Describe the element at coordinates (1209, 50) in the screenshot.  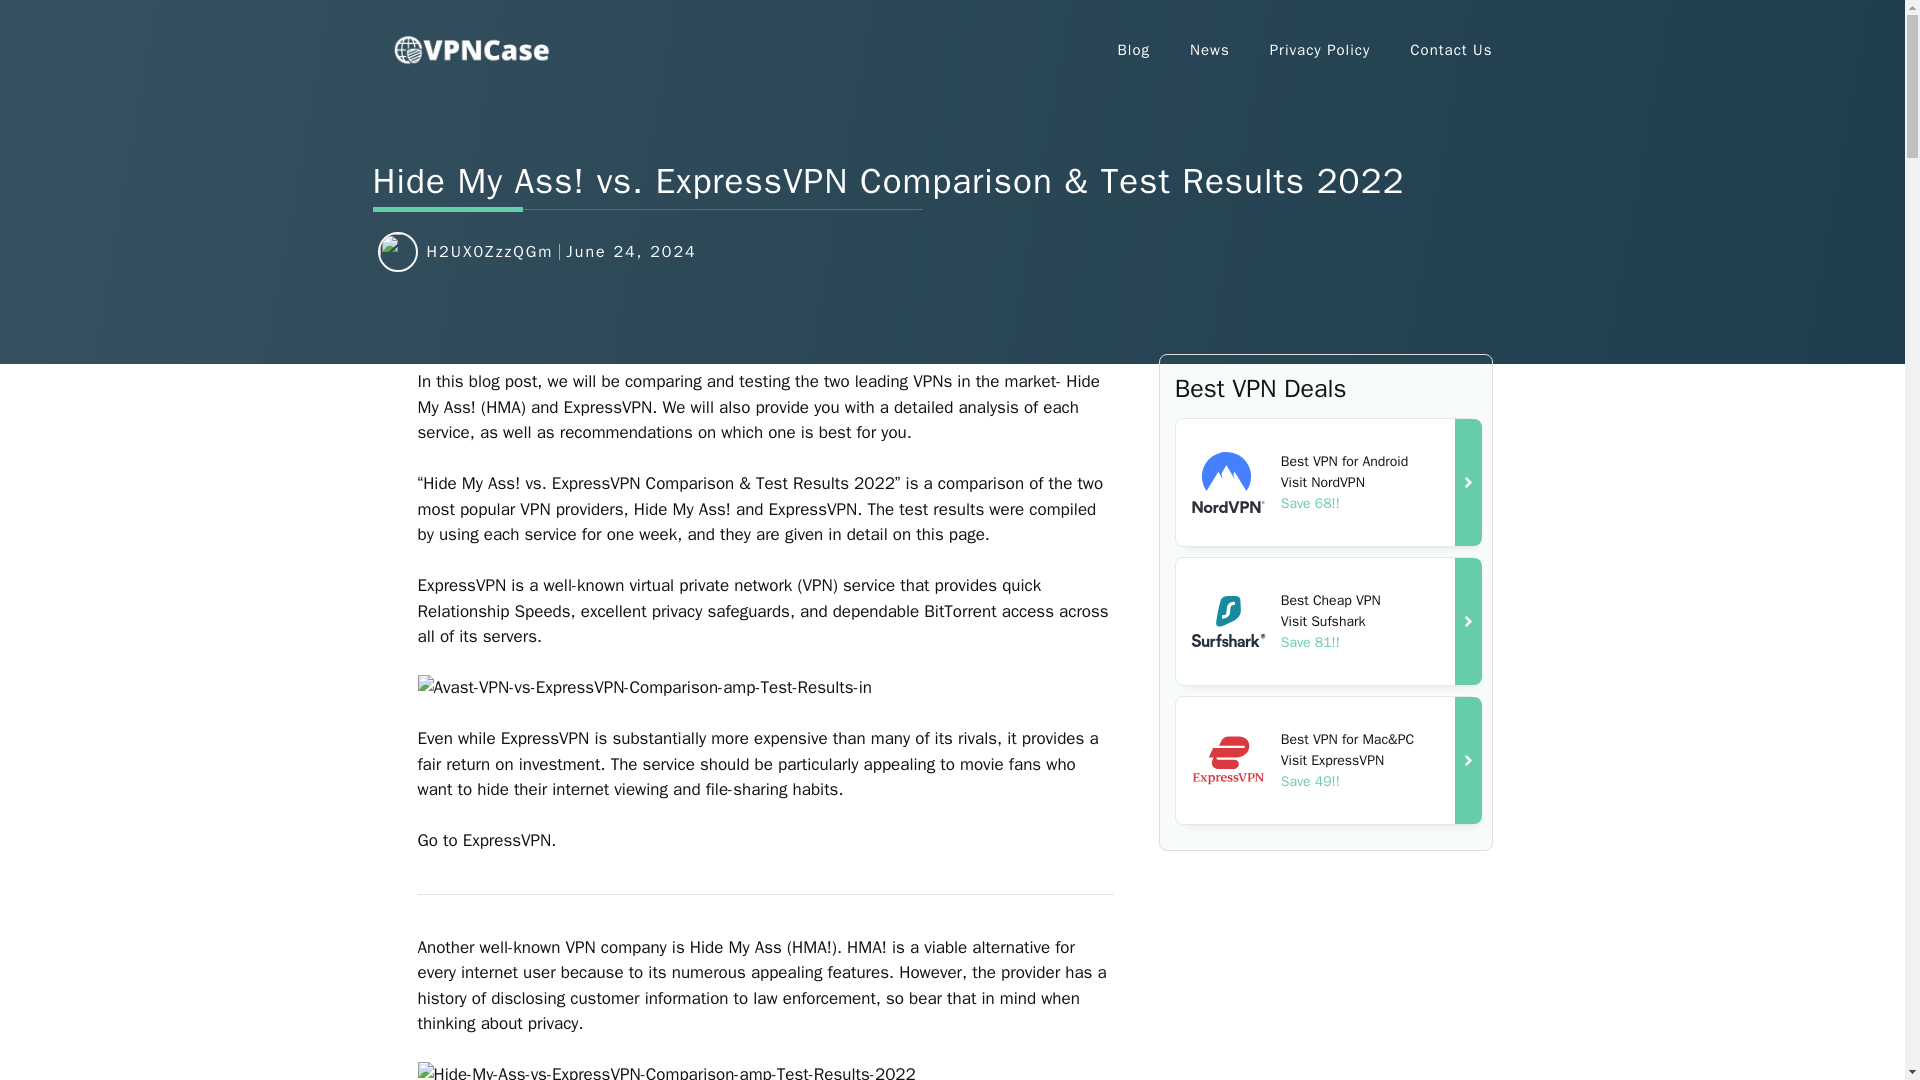
I see `News` at that location.